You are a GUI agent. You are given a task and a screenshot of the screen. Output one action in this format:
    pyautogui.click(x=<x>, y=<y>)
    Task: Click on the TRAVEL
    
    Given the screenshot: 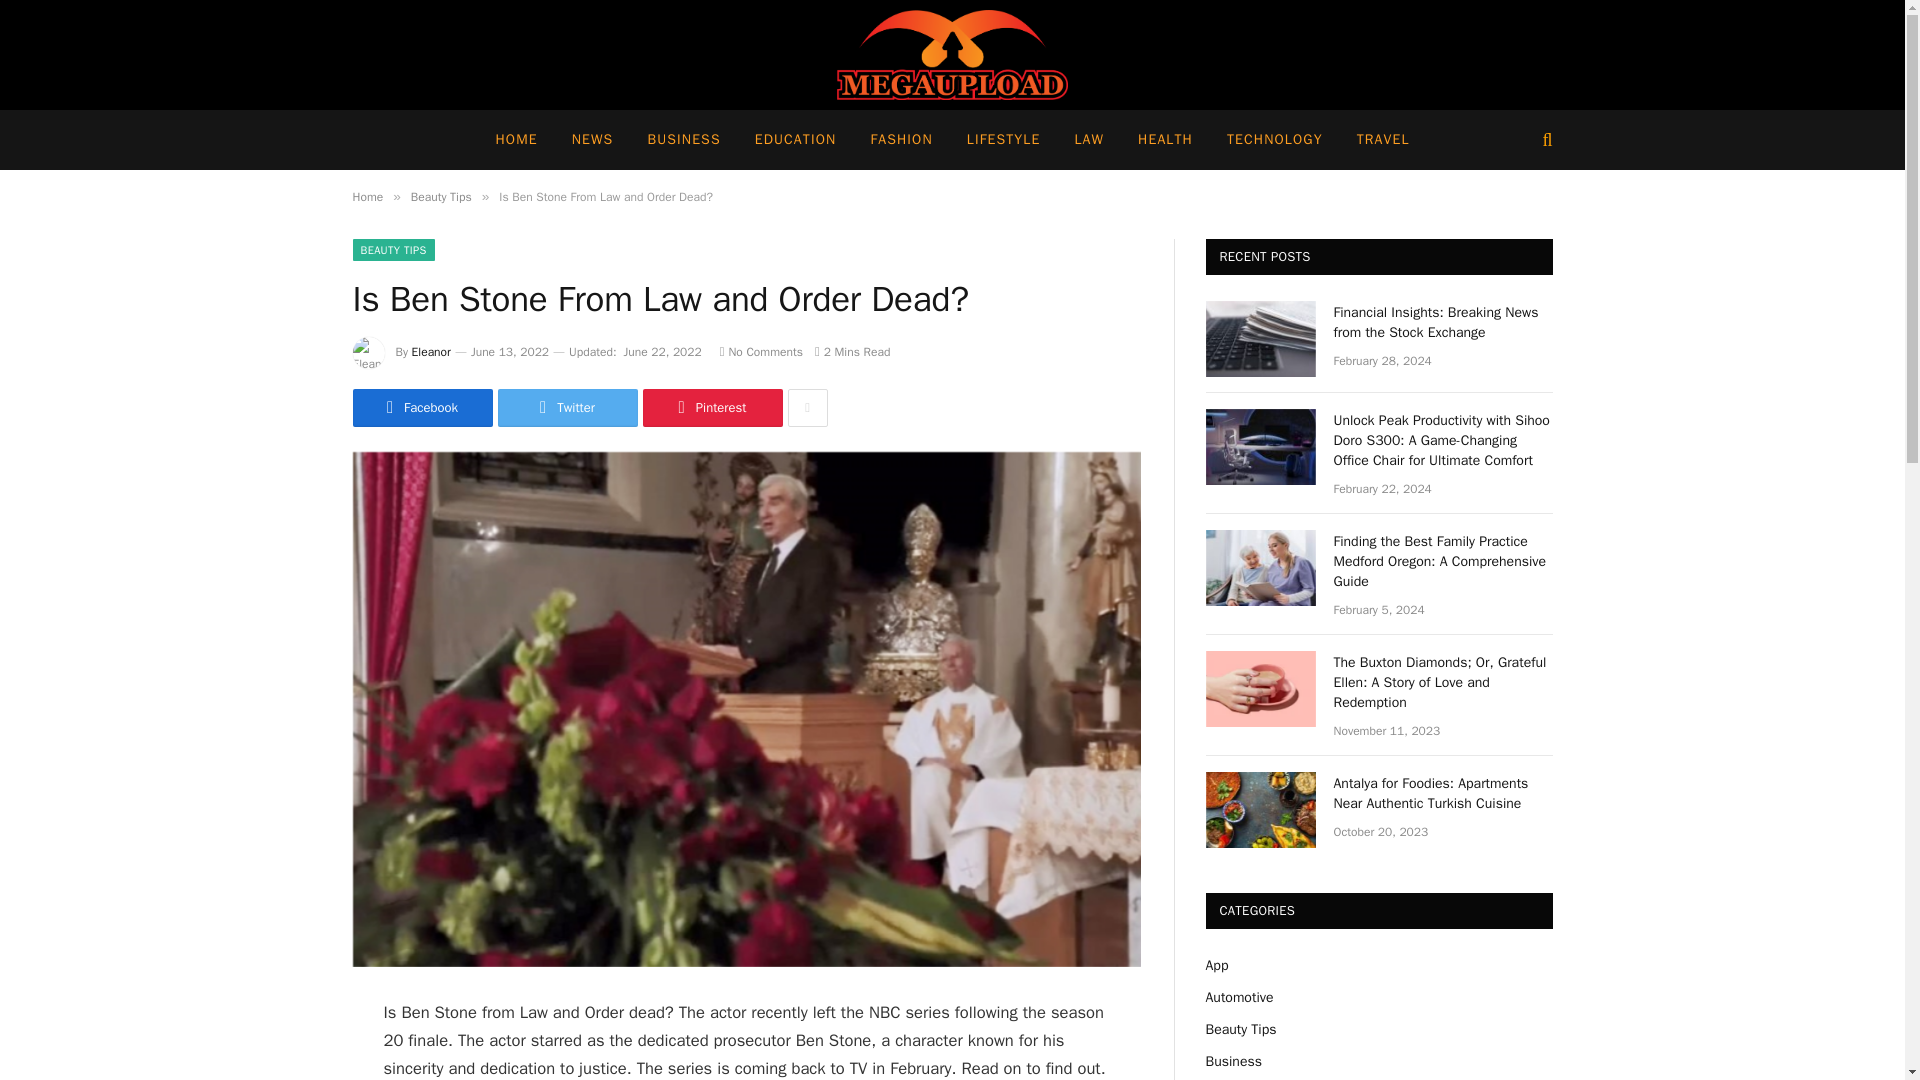 What is the action you would take?
    pyautogui.click(x=1383, y=140)
    